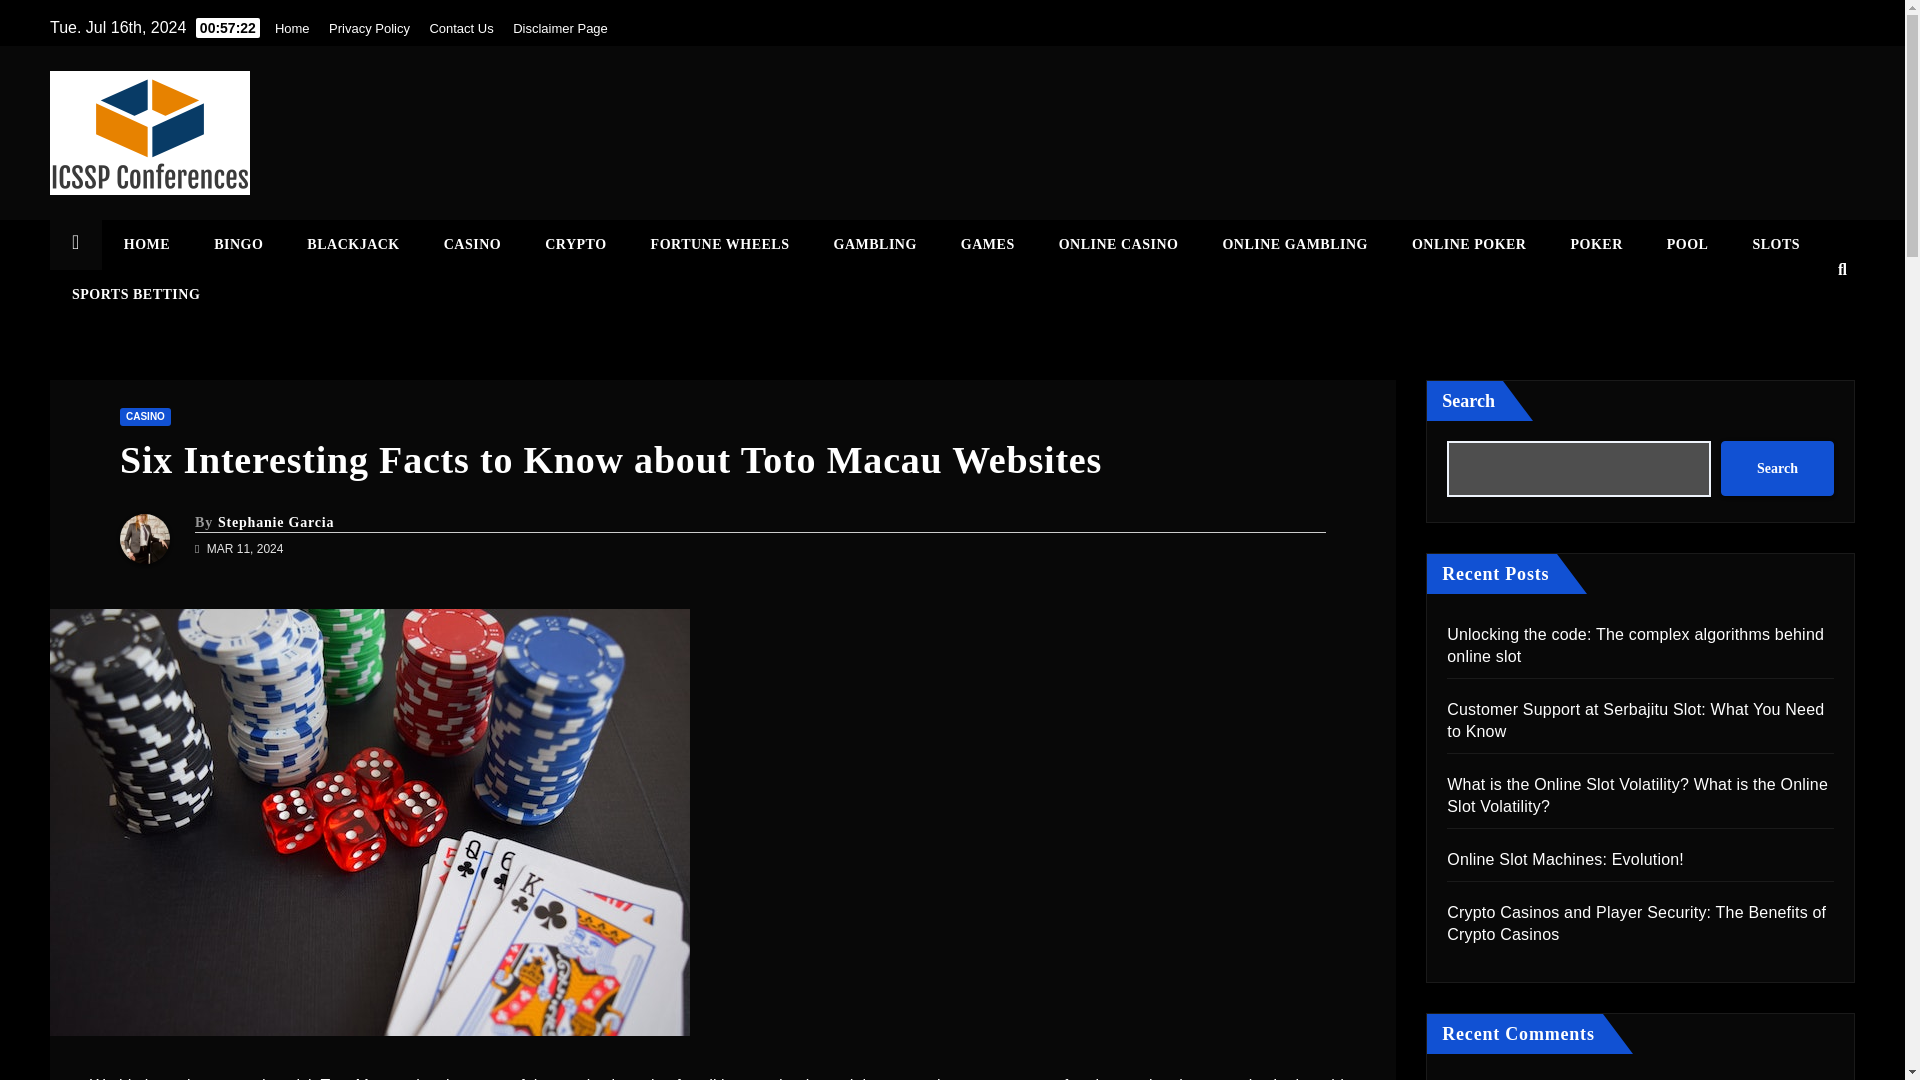  Describe the element at coordinates (276, 522) in the screenshot. I see `Stephanie Garcia` at that location.